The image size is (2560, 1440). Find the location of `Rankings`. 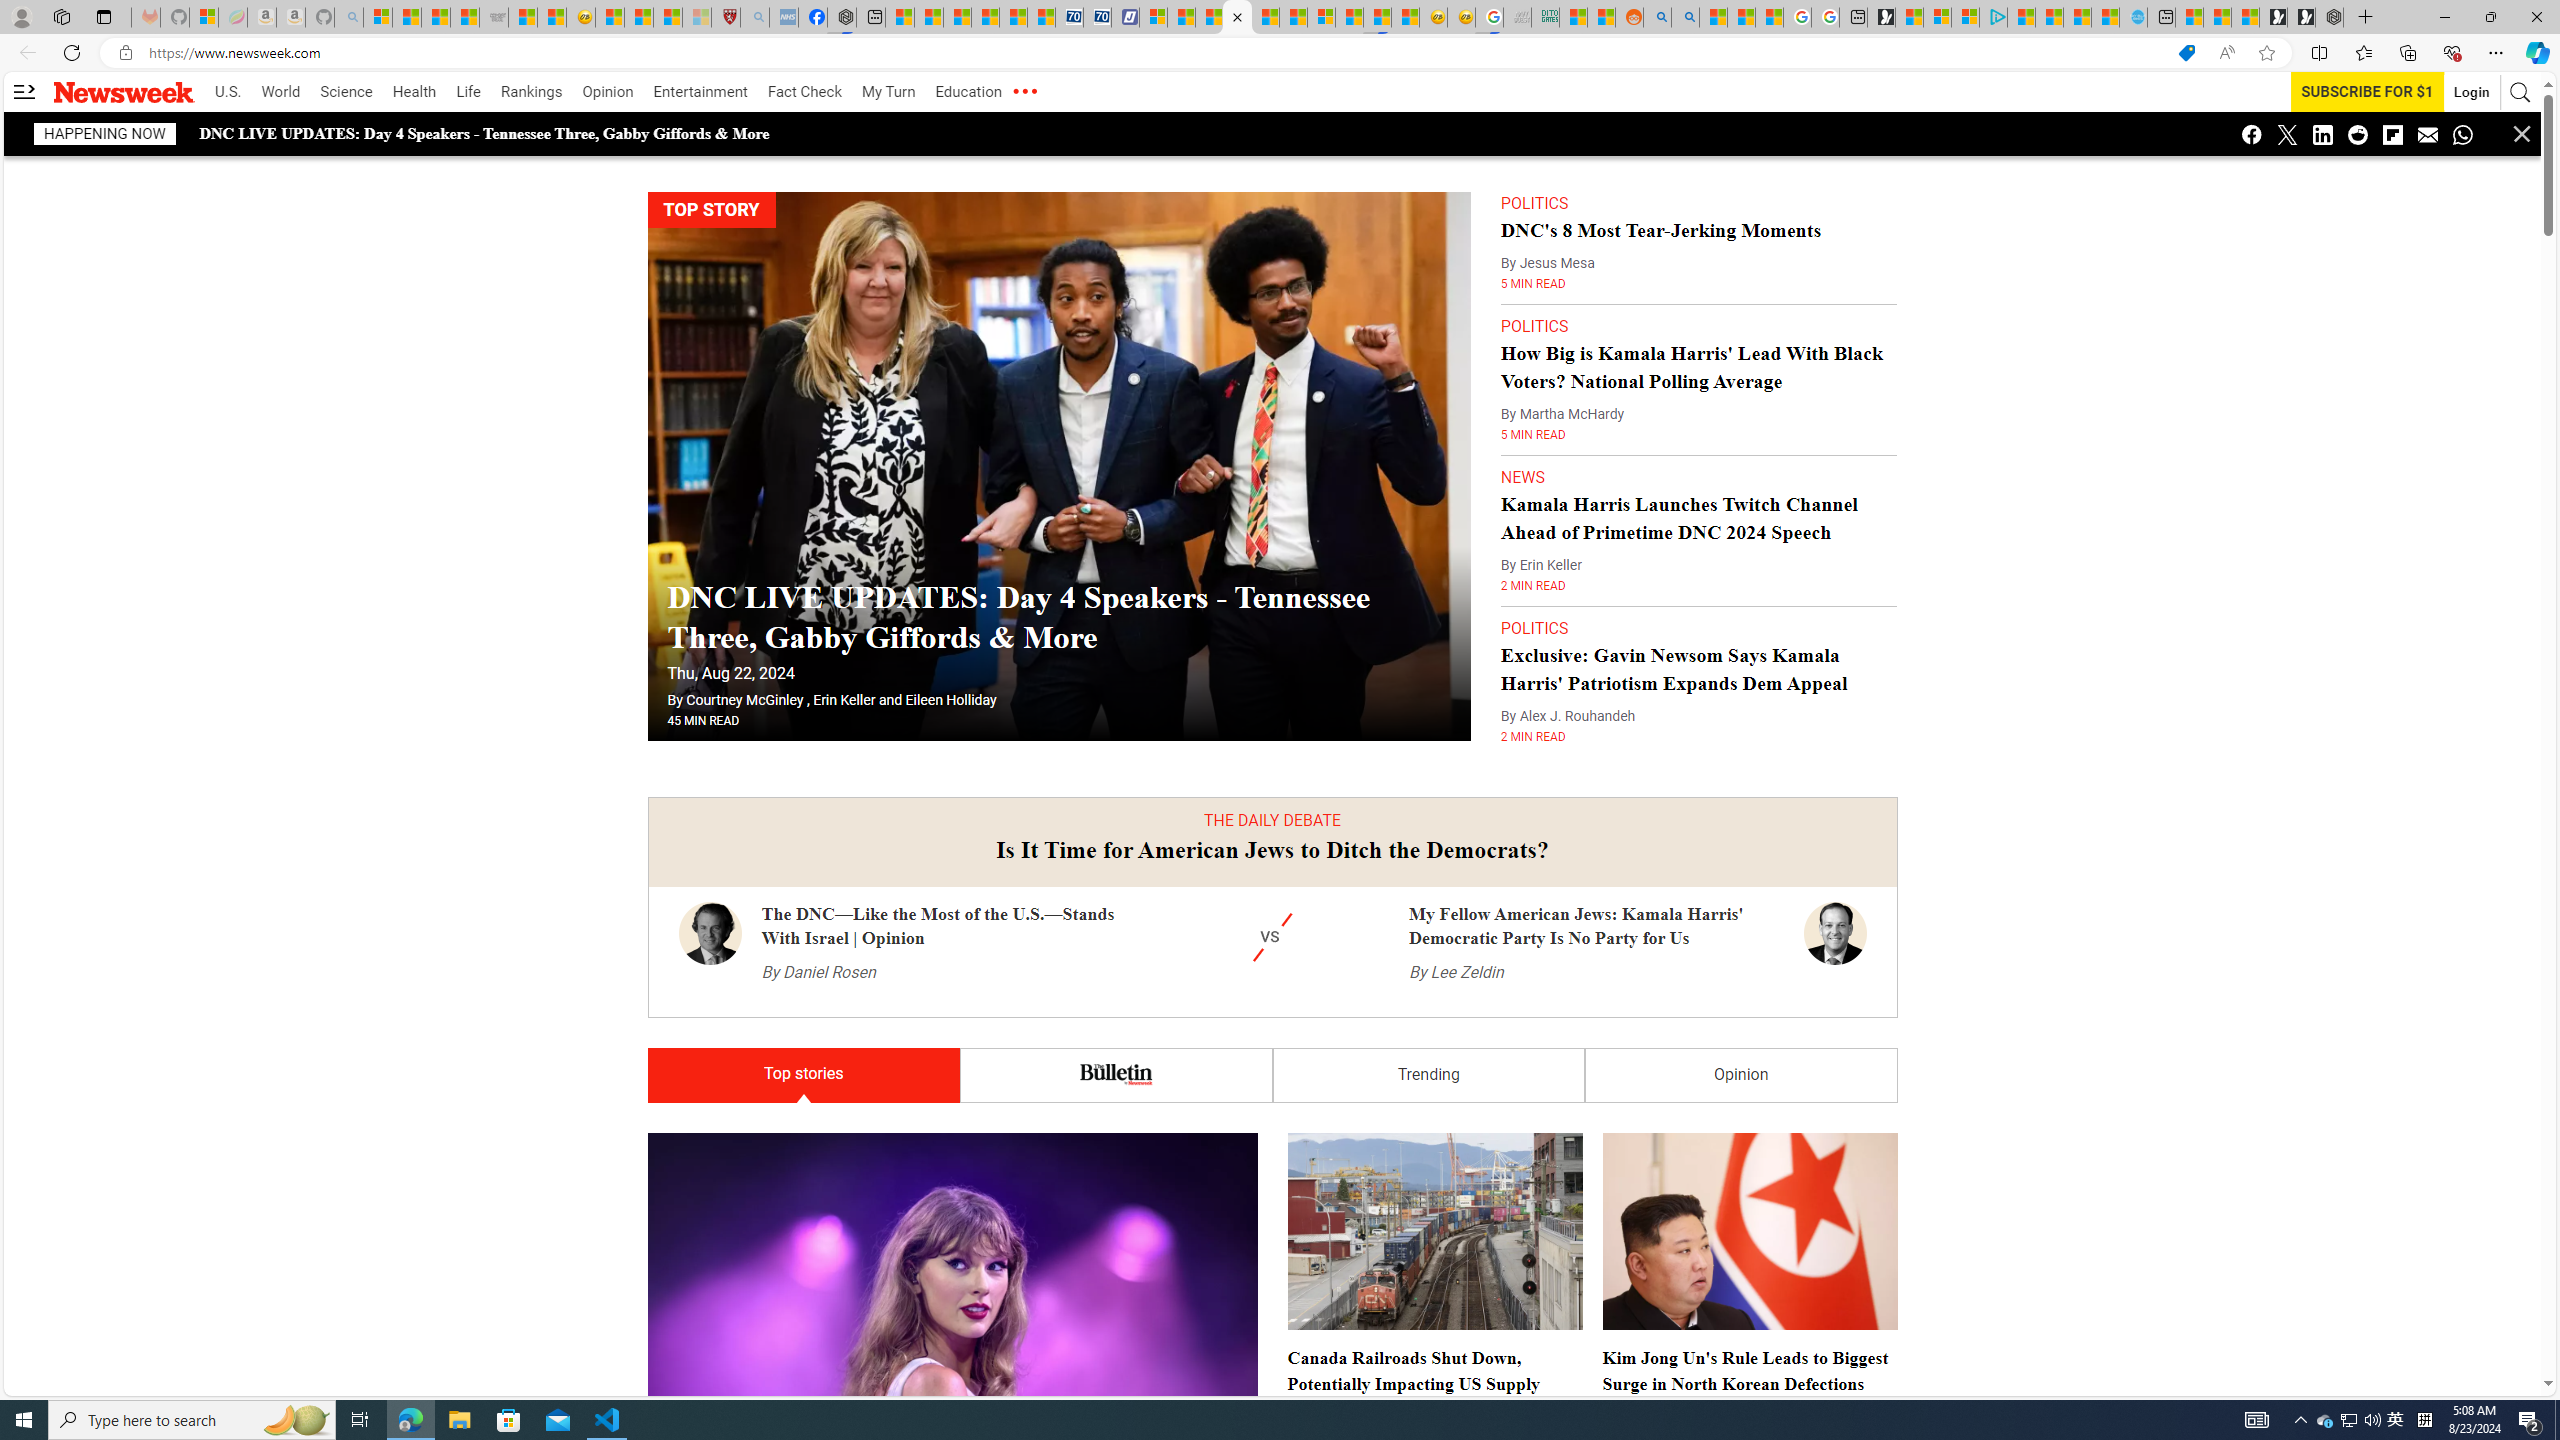

Rankings is located at coordinates (532, 92).